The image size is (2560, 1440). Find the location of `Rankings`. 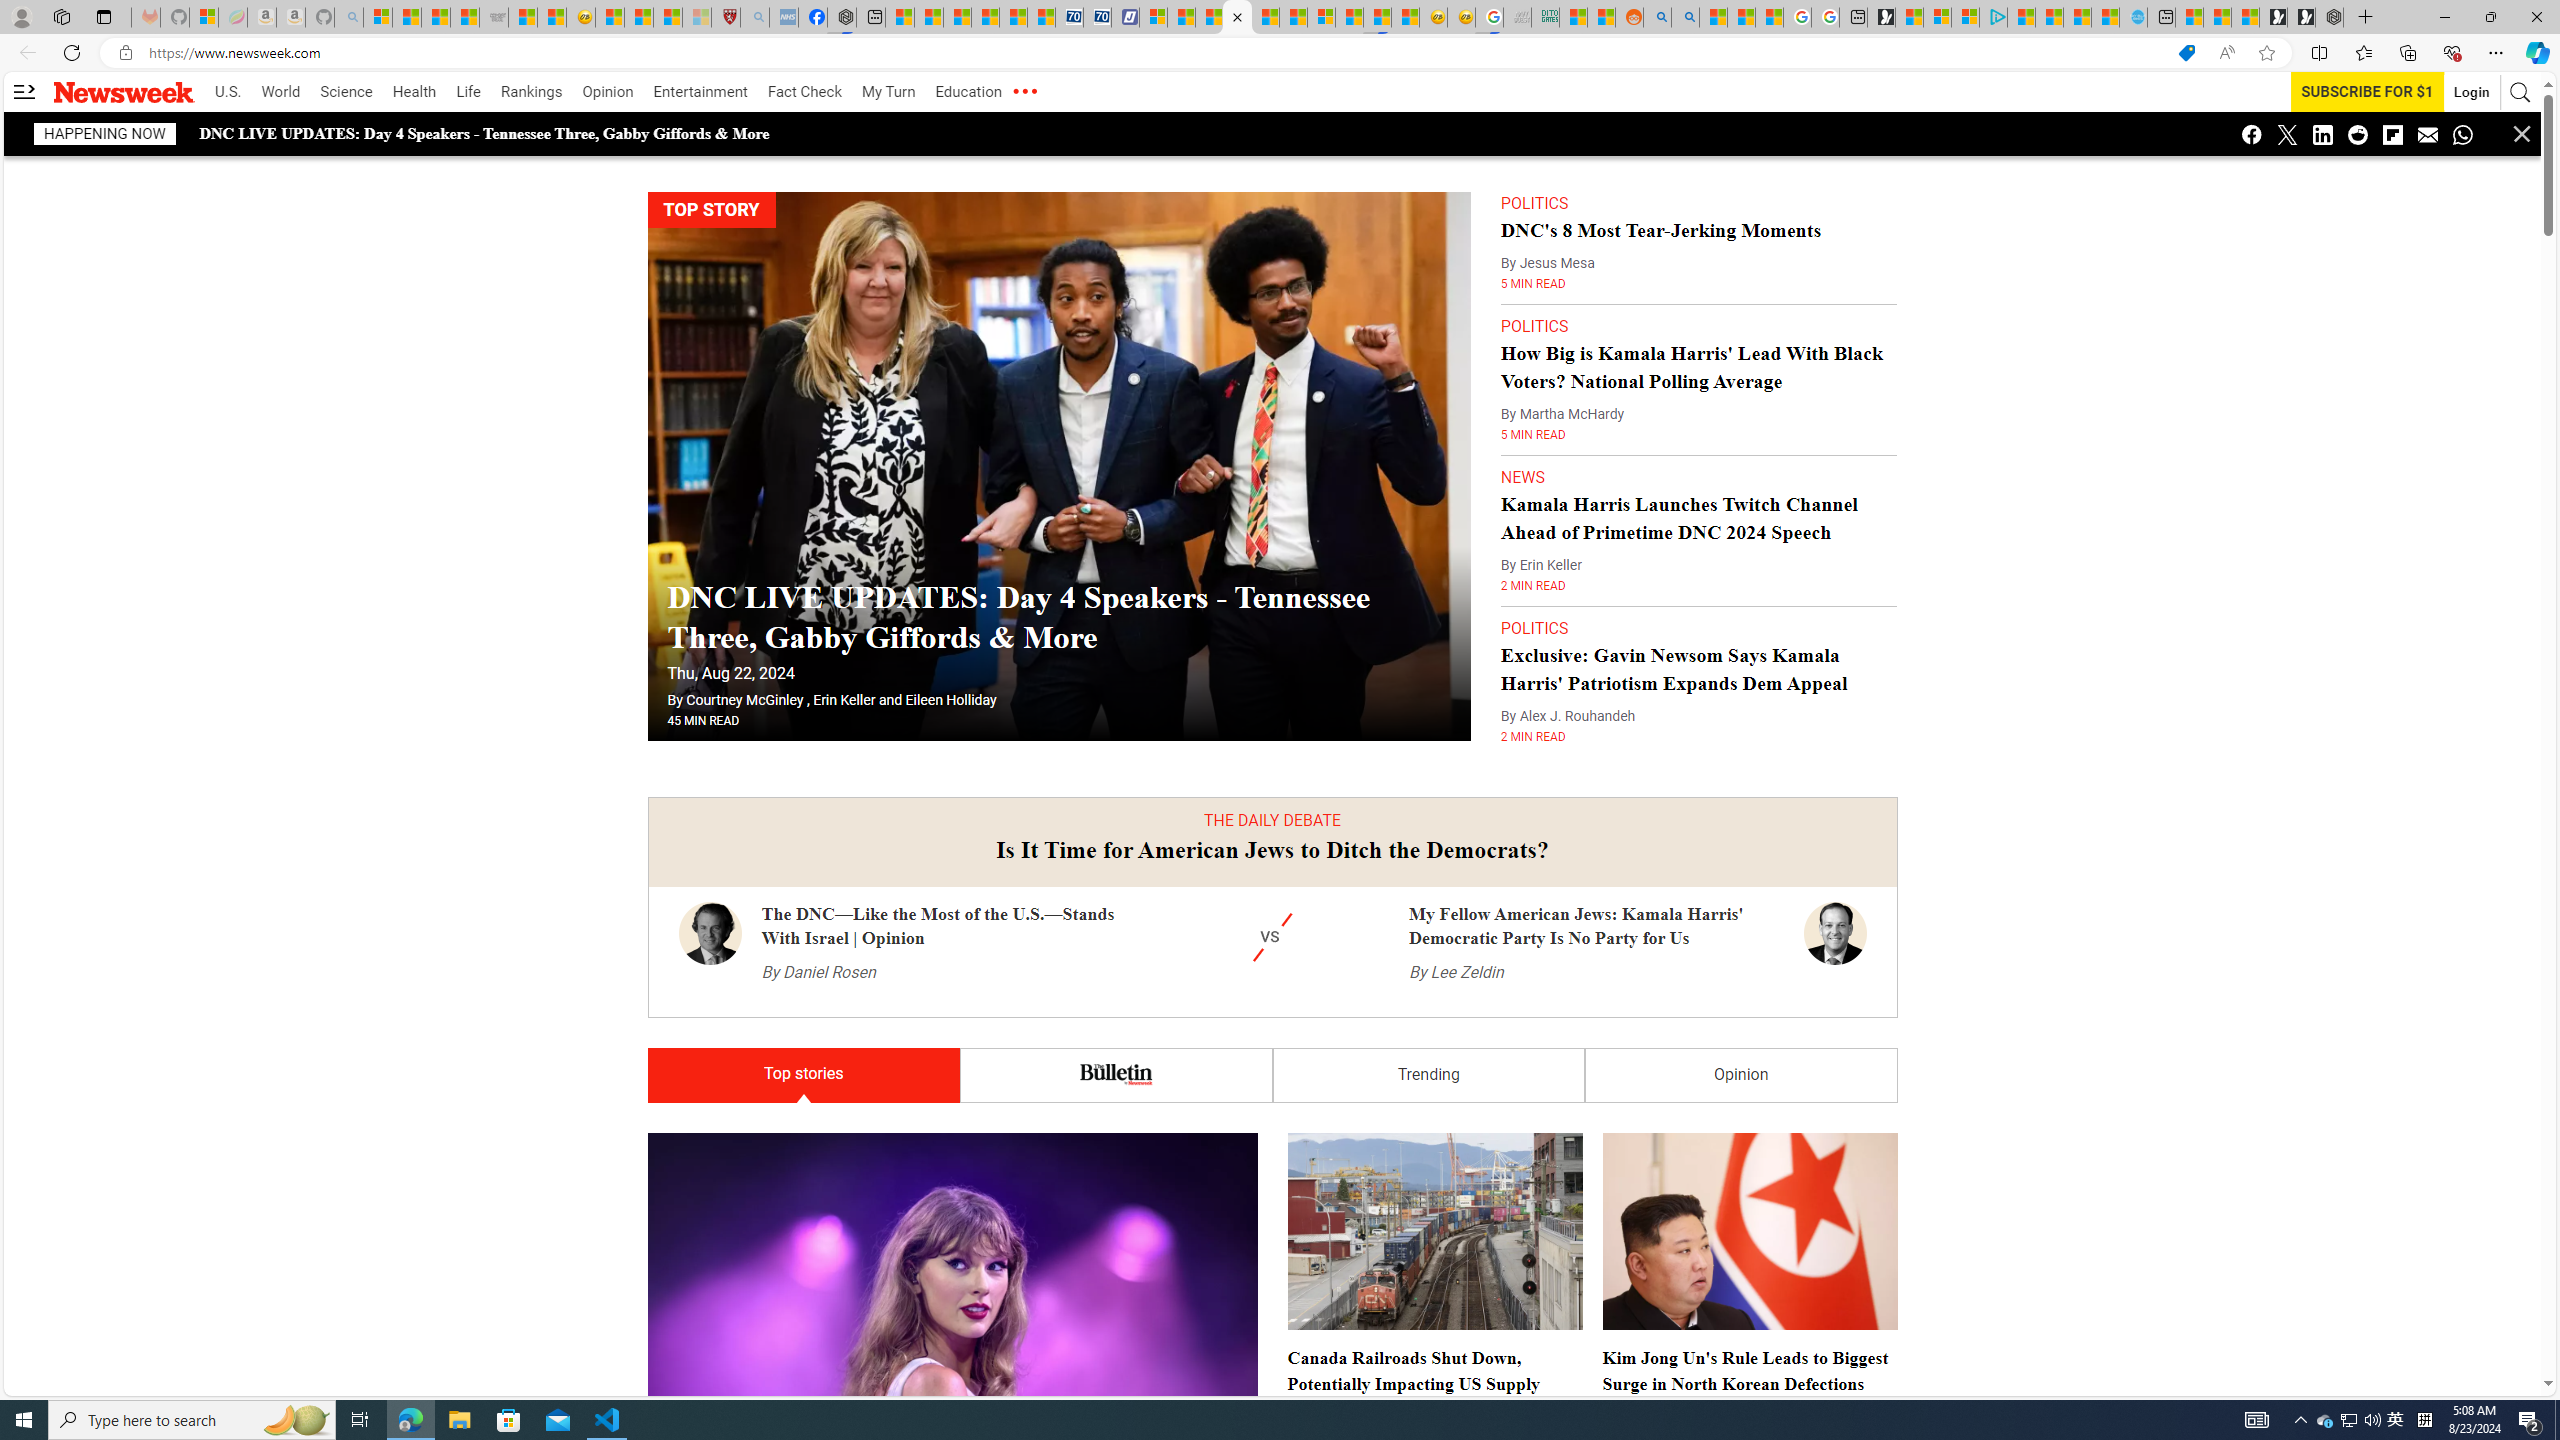

Rankings is located at coordinates (532, 92).